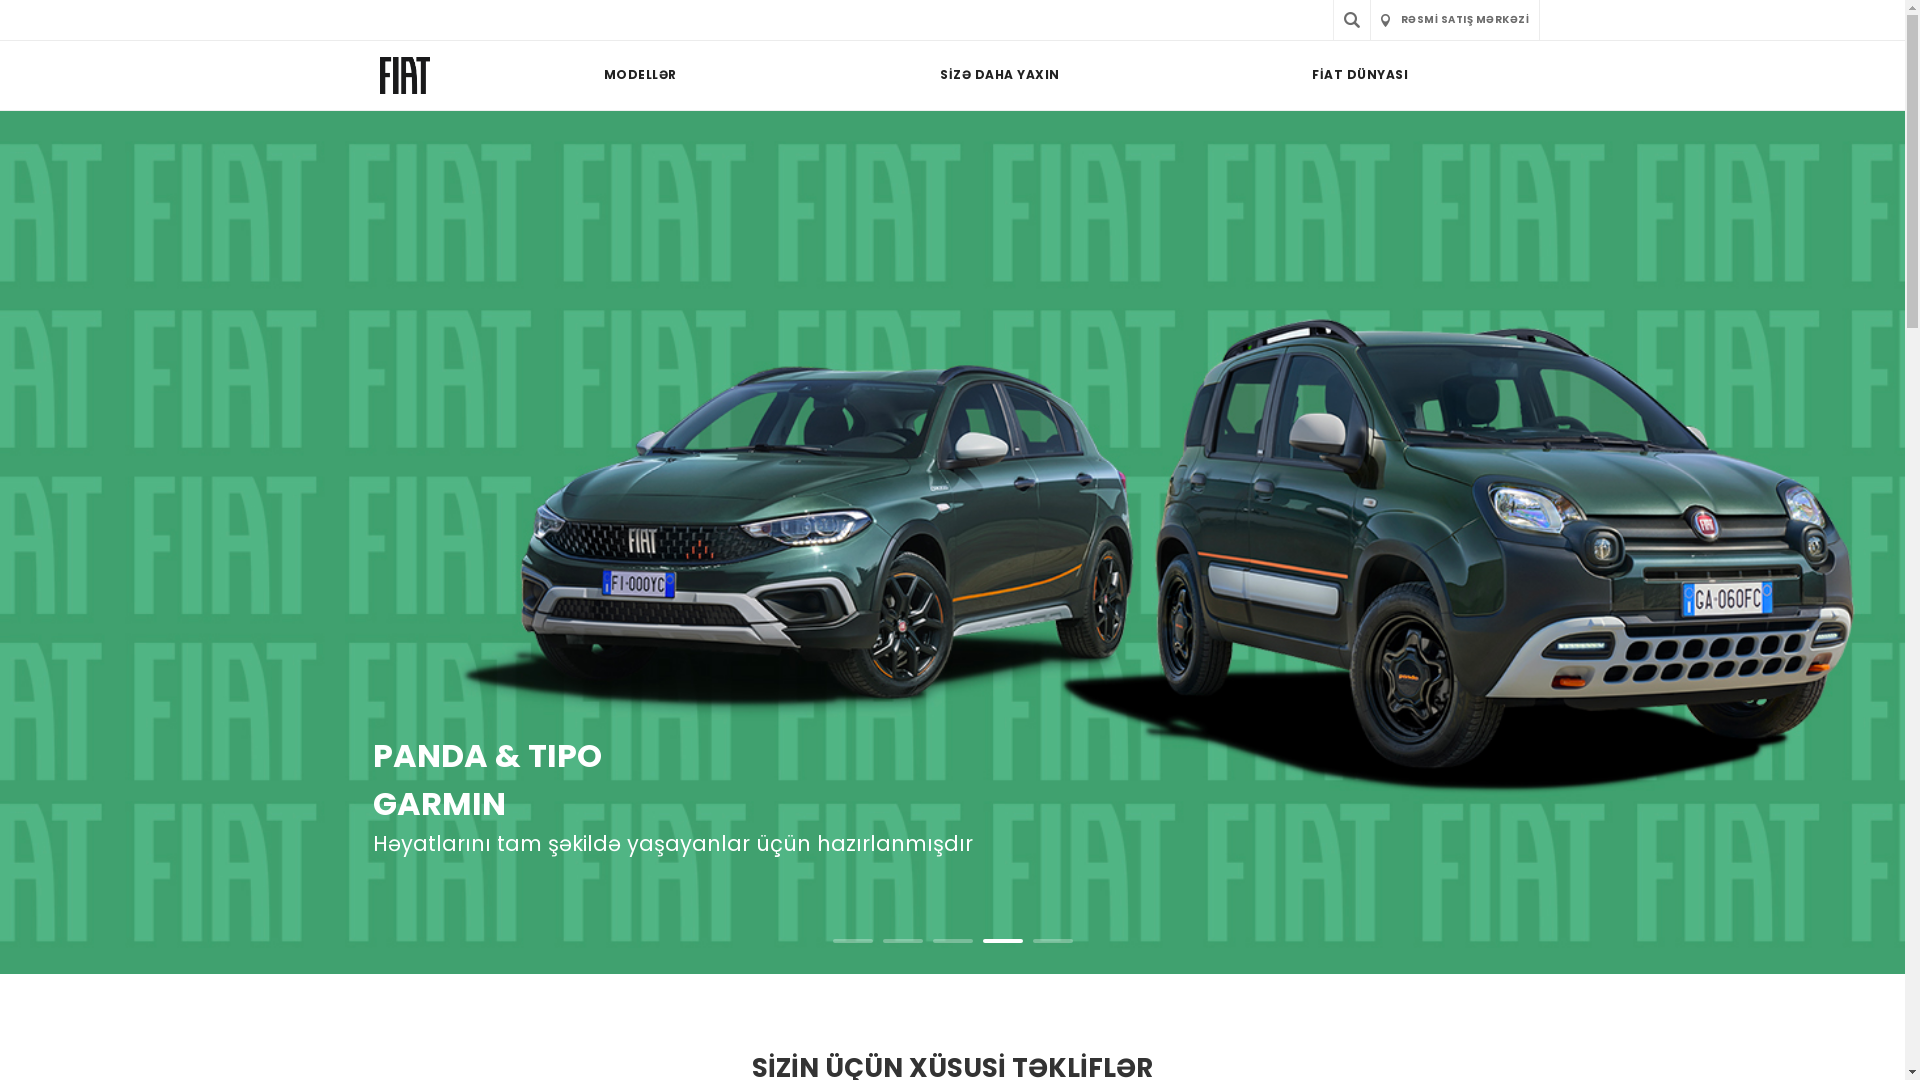 The width and height of the screenshot is (1920, 1080). I want to click on 3, so click(952, 943).